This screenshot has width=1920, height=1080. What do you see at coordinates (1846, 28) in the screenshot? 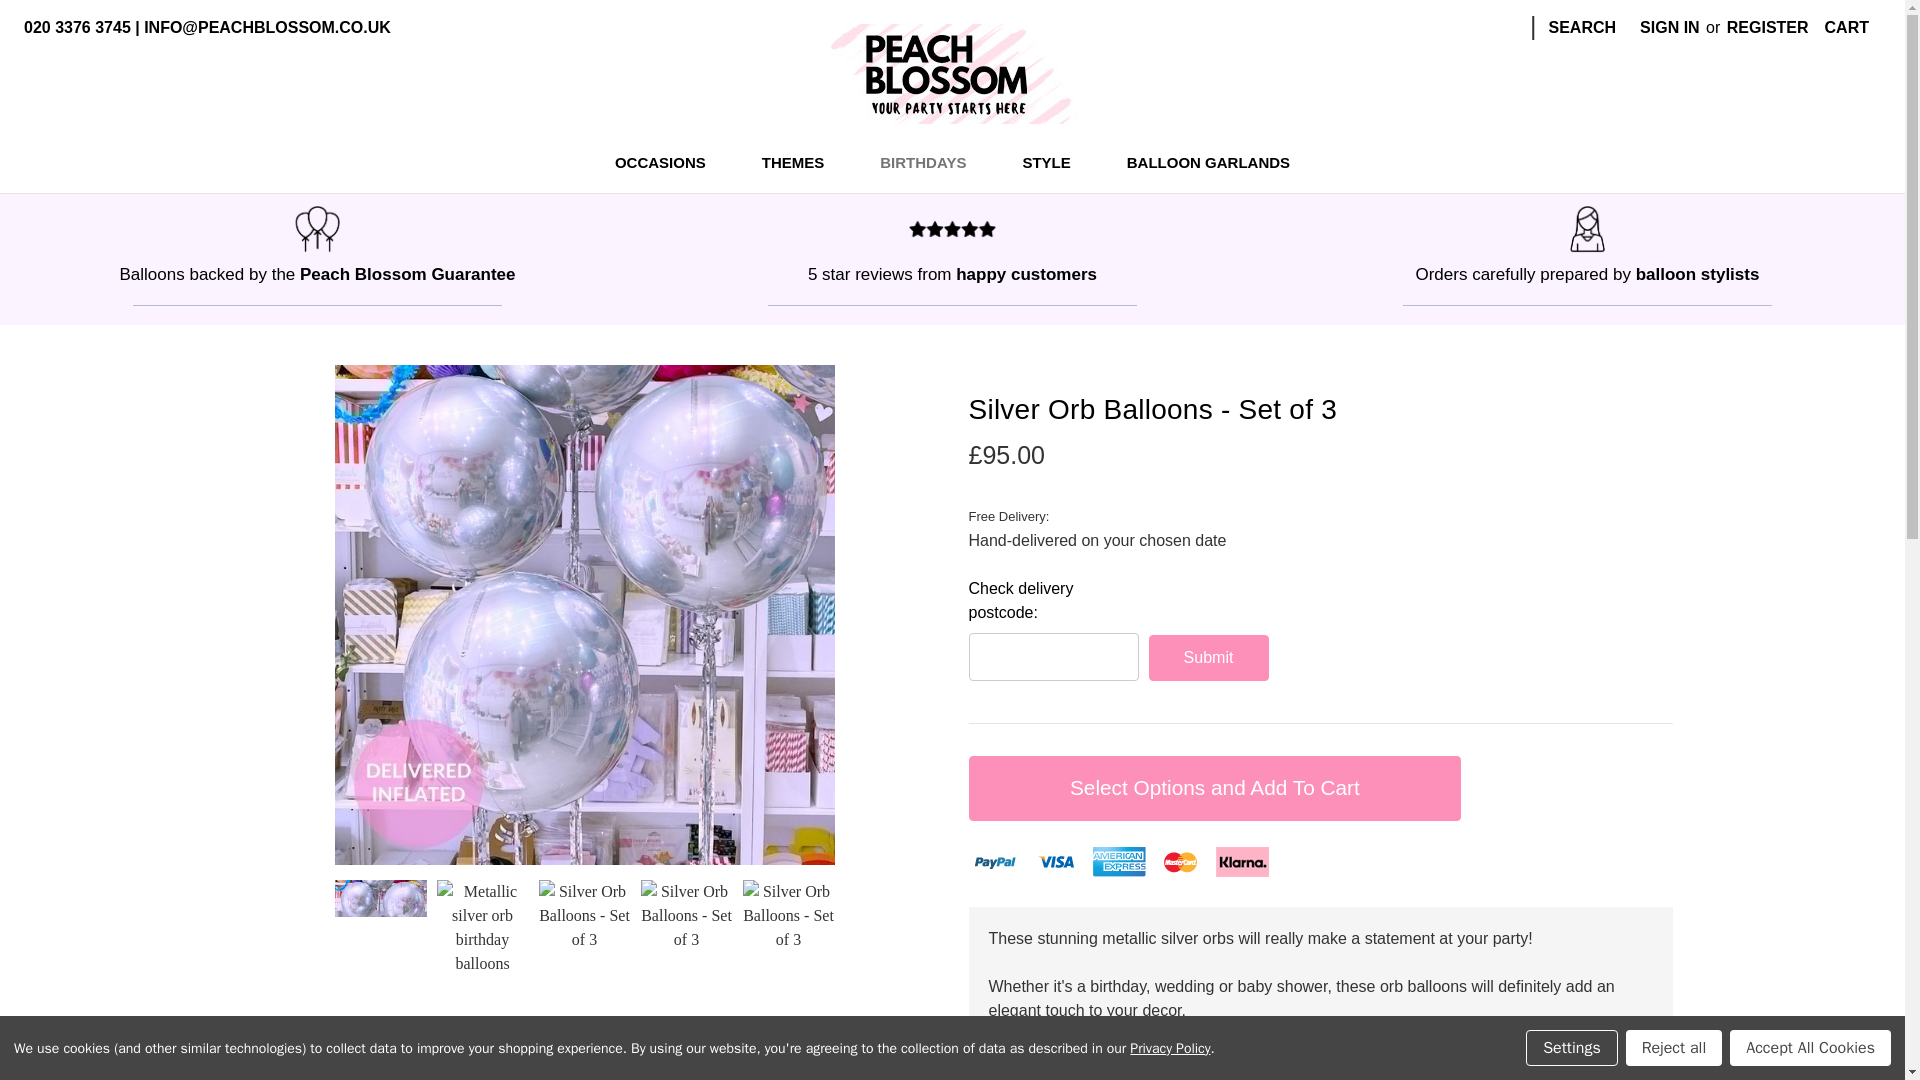
I see `CART` at bounding box center [1846, 28].